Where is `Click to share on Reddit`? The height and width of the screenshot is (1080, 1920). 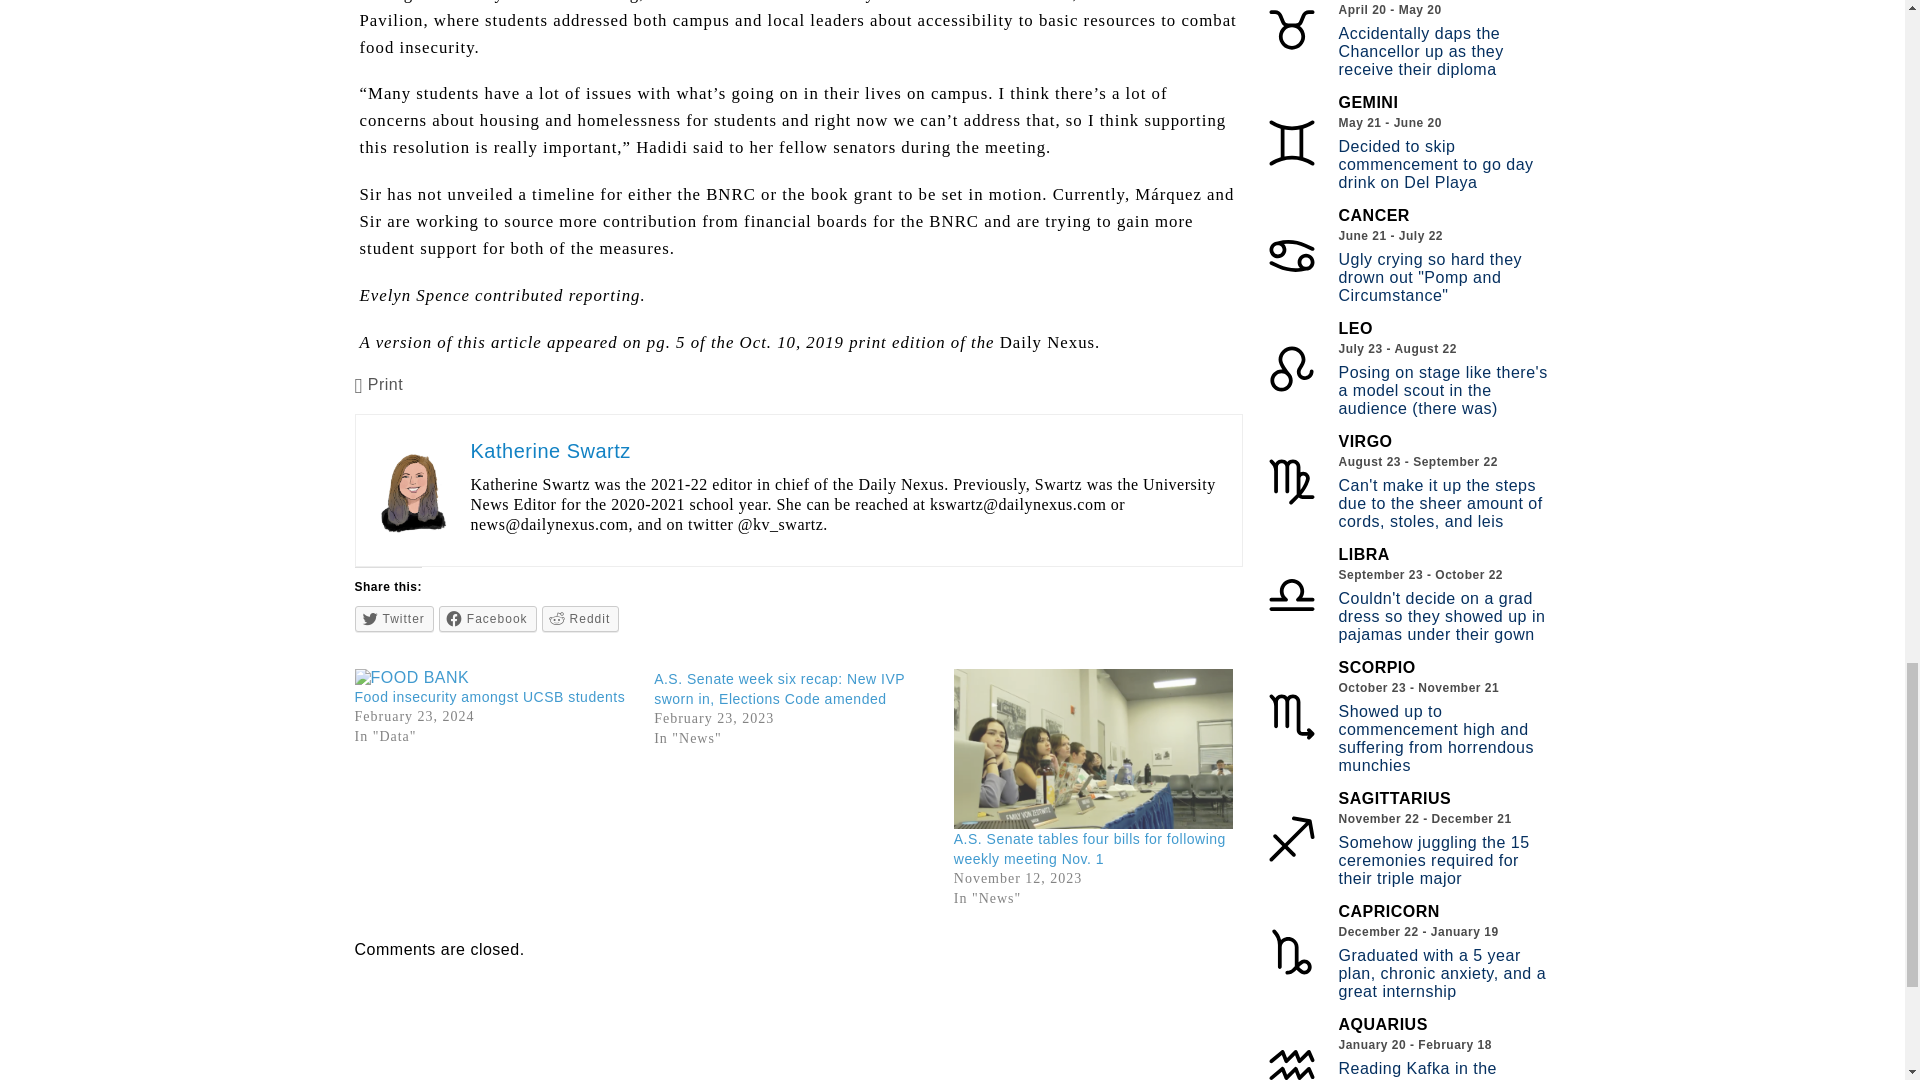
Click to share on Reddit is located at coordinates (580, 618).